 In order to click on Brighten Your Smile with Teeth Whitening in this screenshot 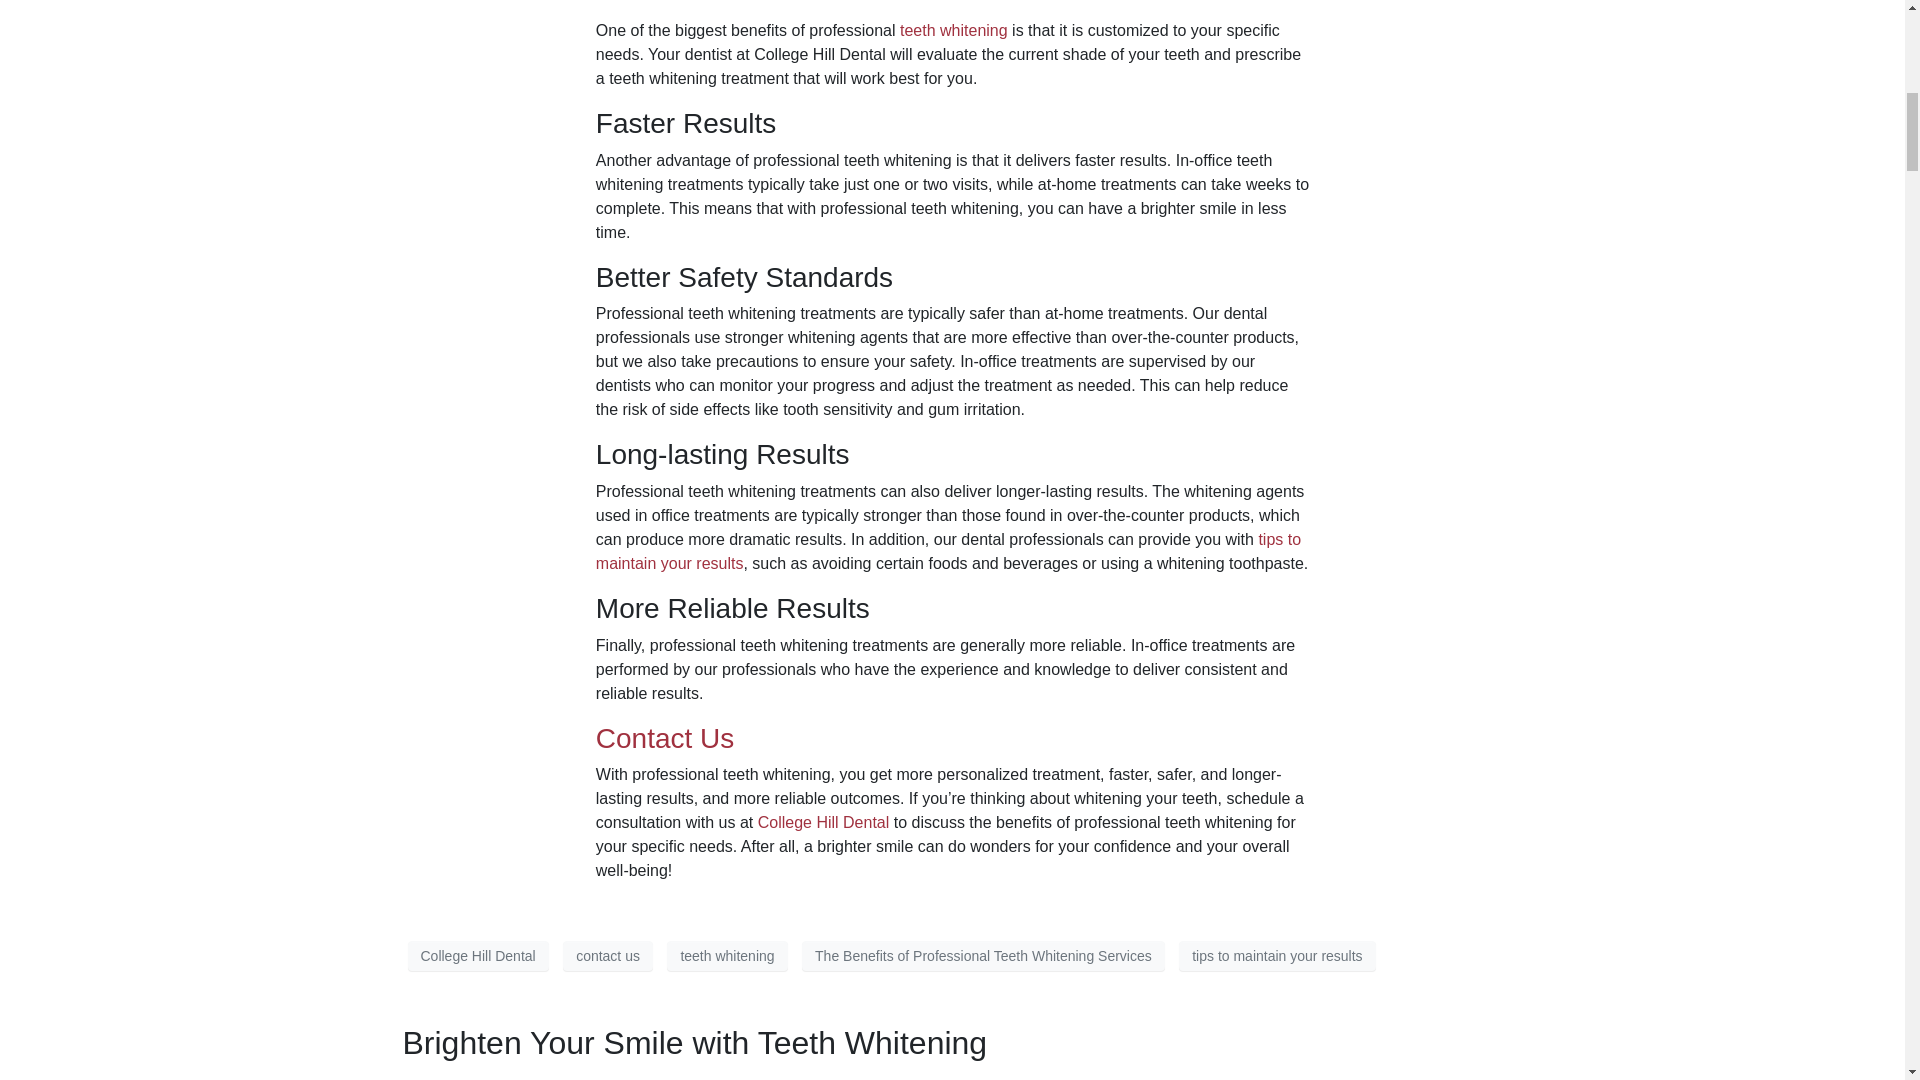, I will do `click(694, 1042)`.